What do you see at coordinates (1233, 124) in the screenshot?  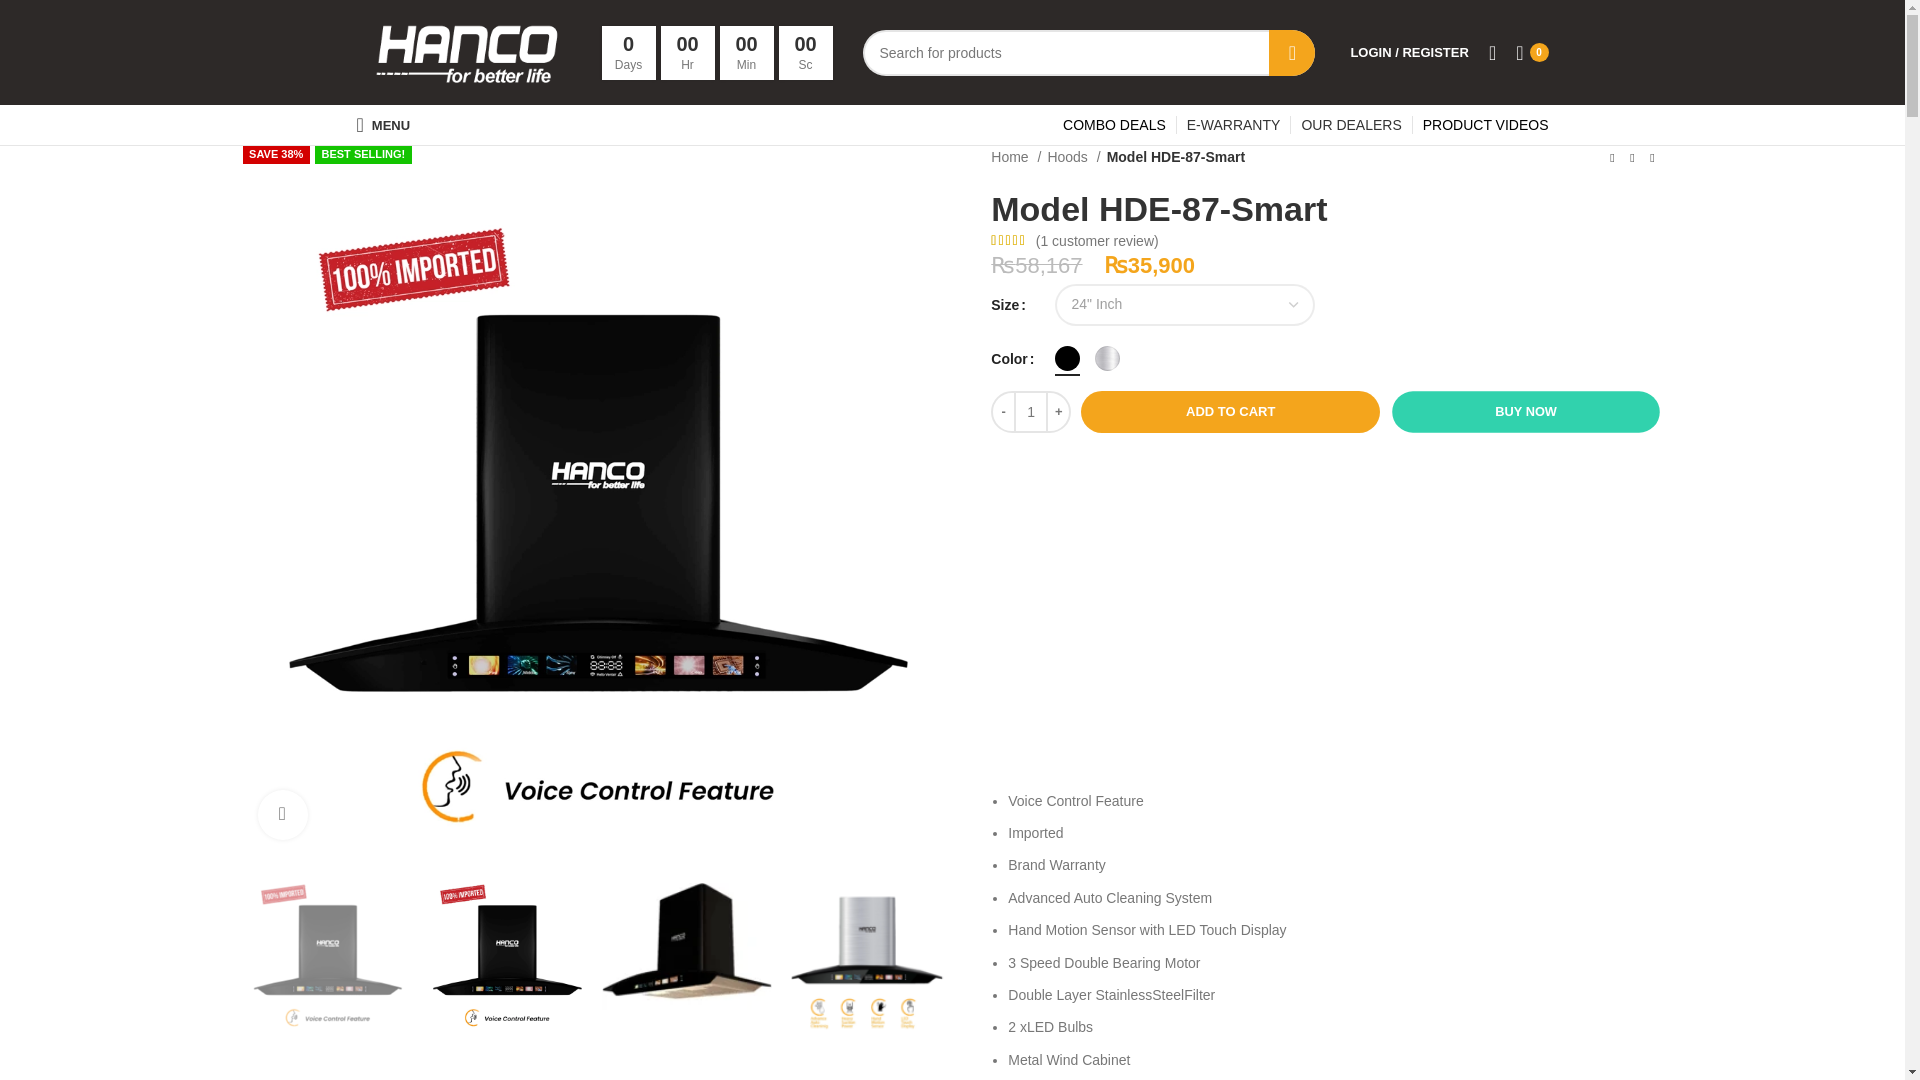 I see `E-WARRANTY` at bounding box center [1233, 124].